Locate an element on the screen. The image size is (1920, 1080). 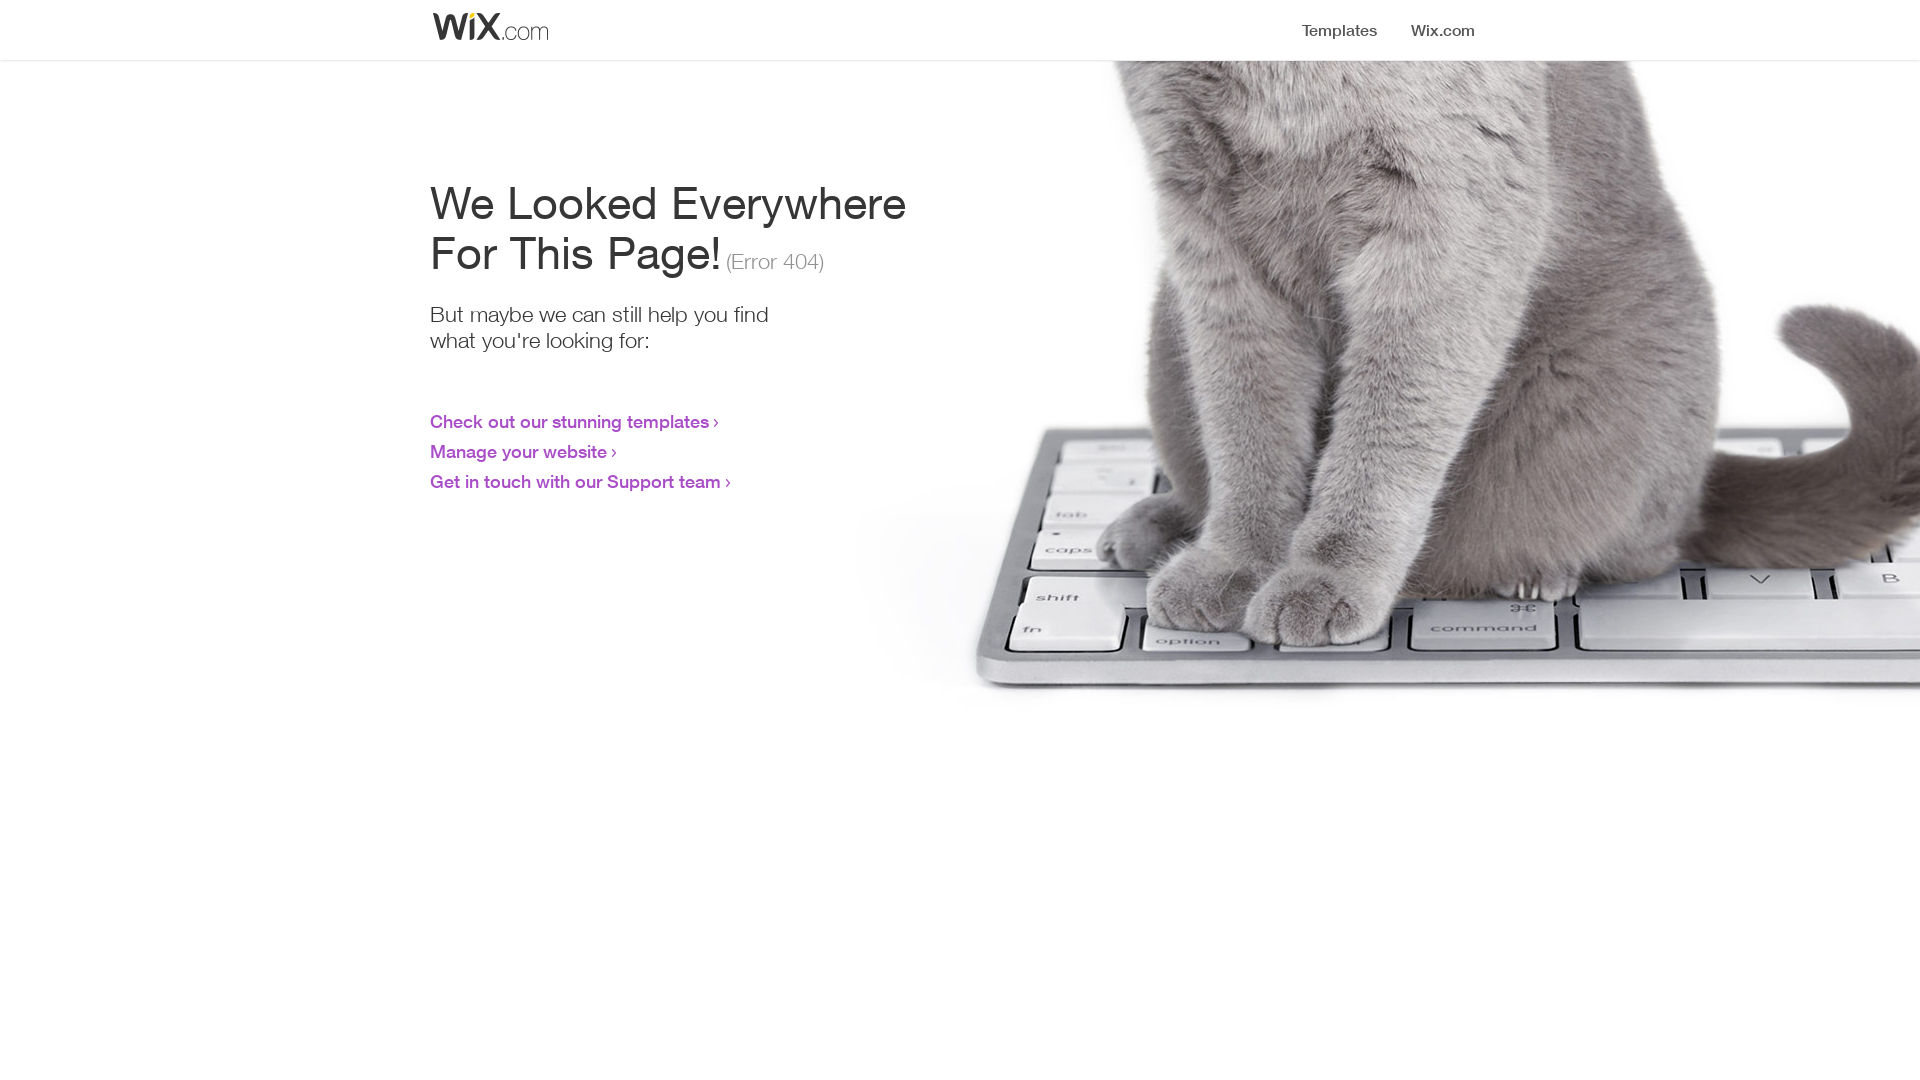
Check out our stunning templates is located at coordinates (570, 421).